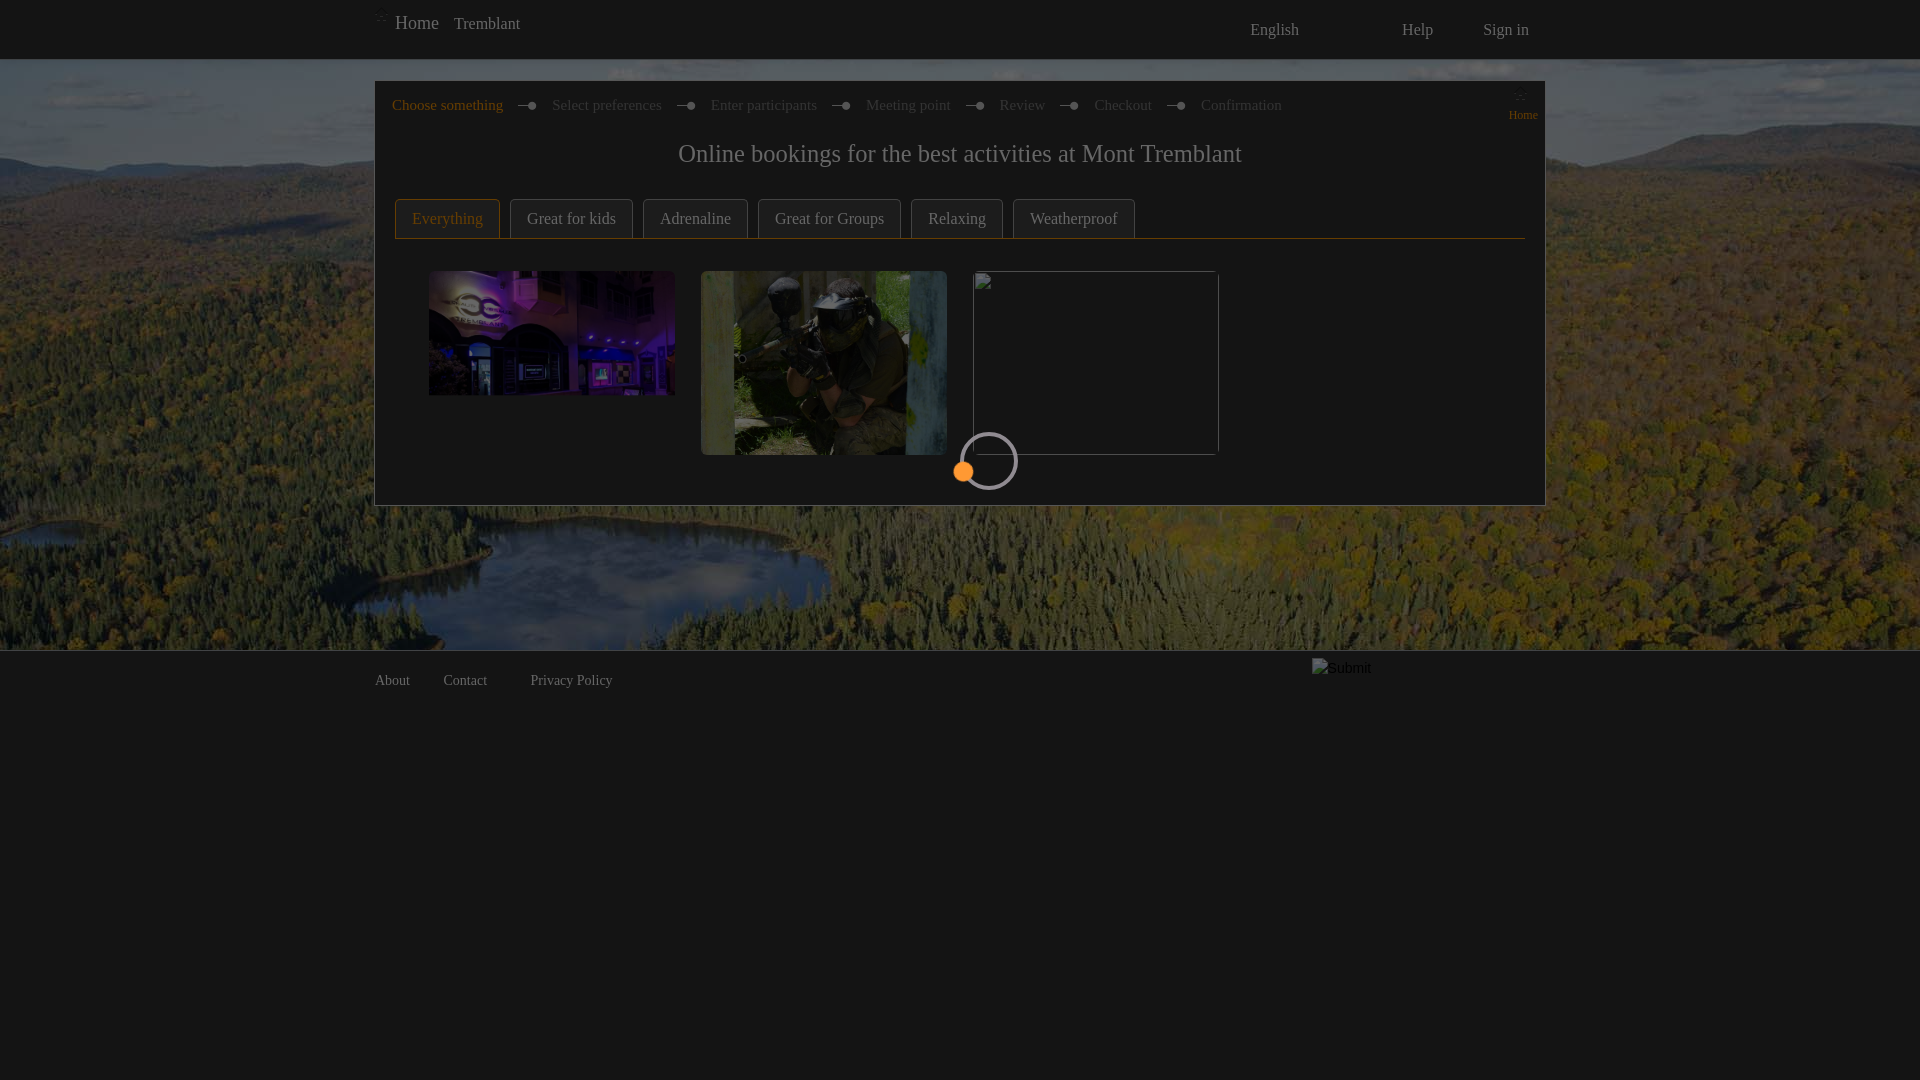  I want to click on Great for kids, so click(572, 218).